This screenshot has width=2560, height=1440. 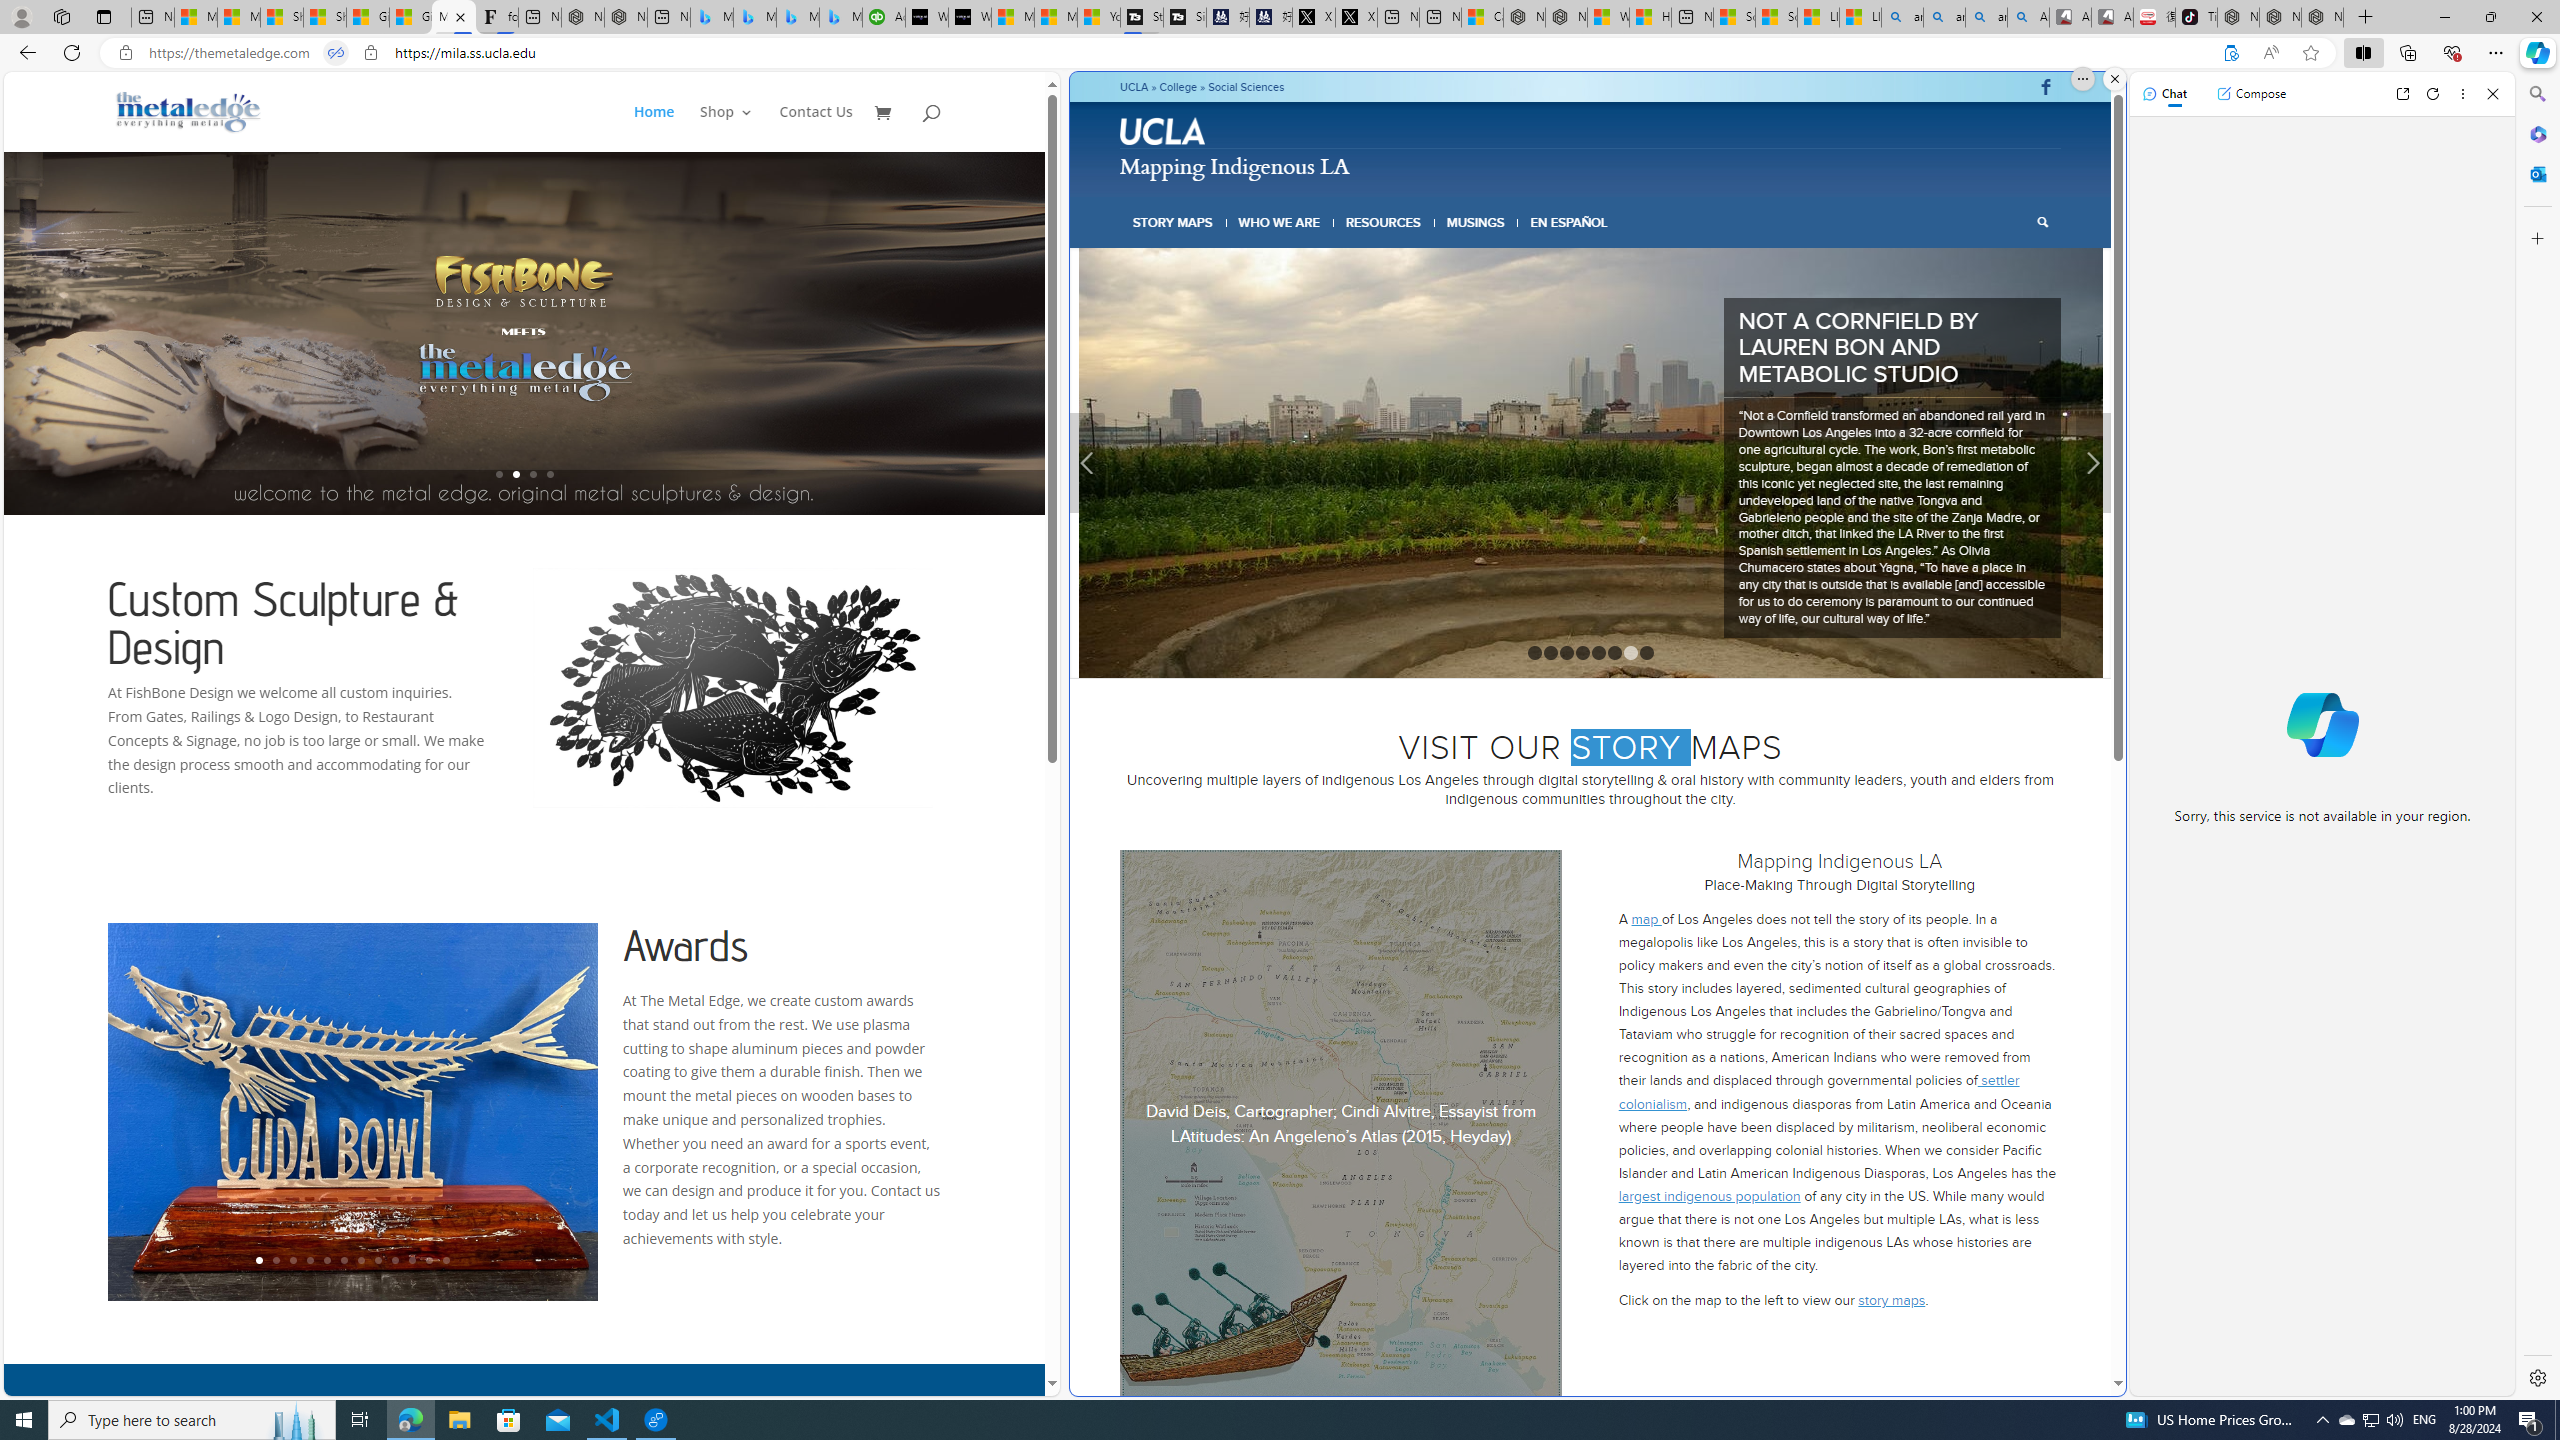 I want to click on 4, so click(x=1582, y=564).